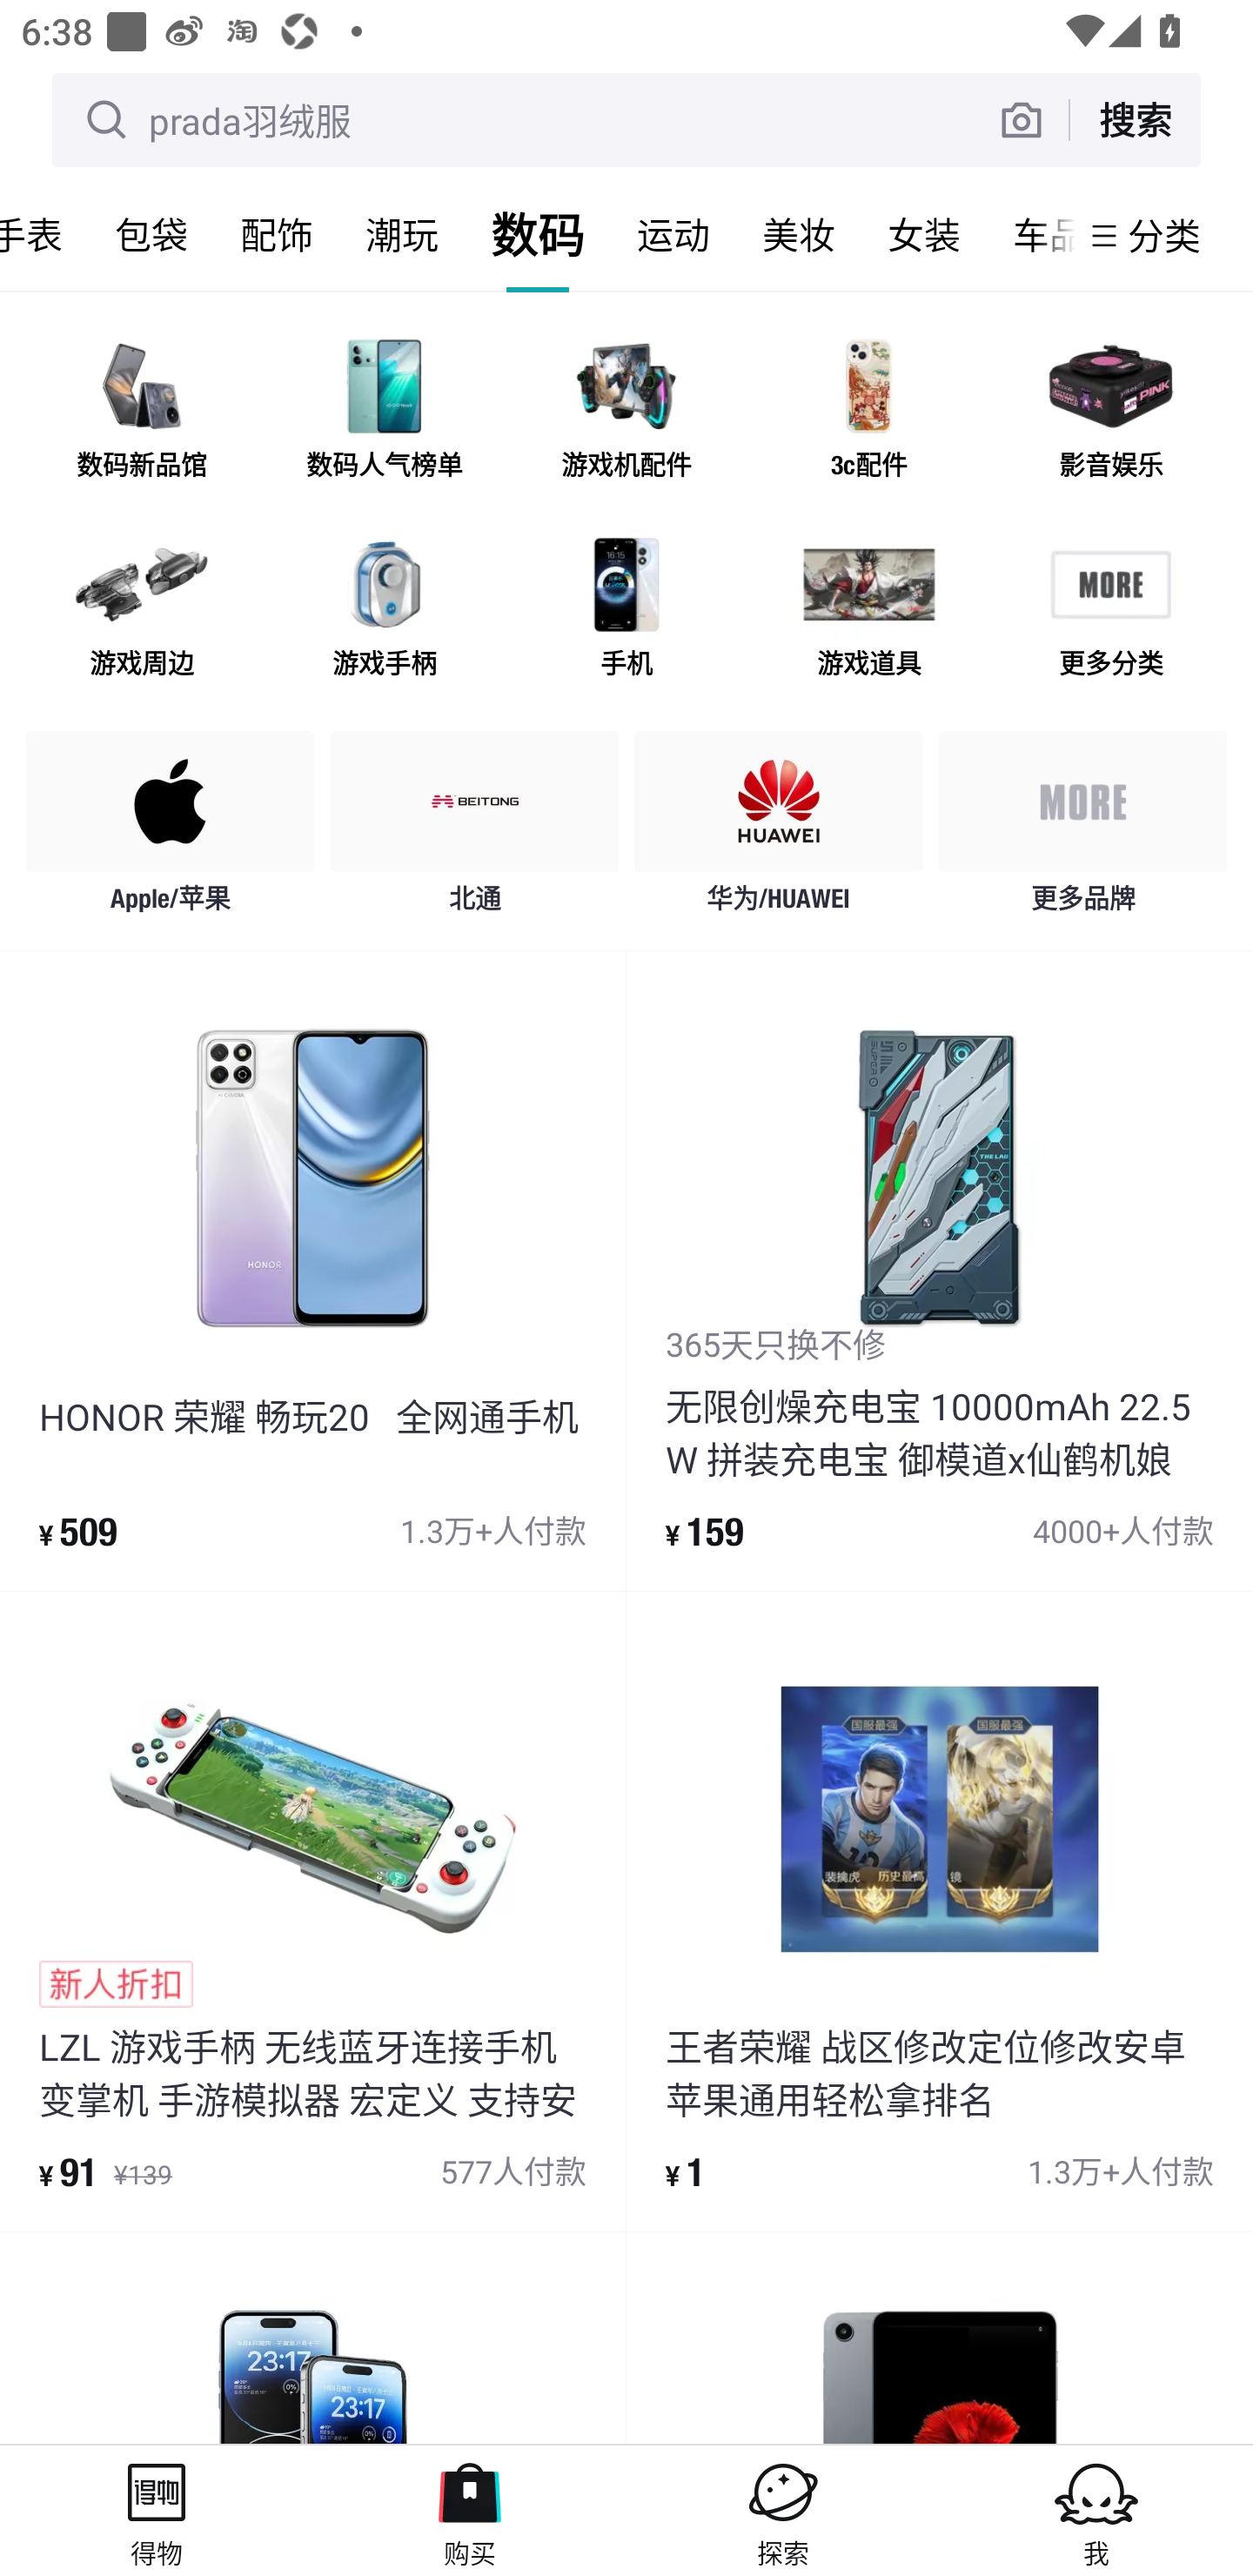  Describe the element at coordinates (626, 413) in the screenshot. I see `游戏机配件` at that location.